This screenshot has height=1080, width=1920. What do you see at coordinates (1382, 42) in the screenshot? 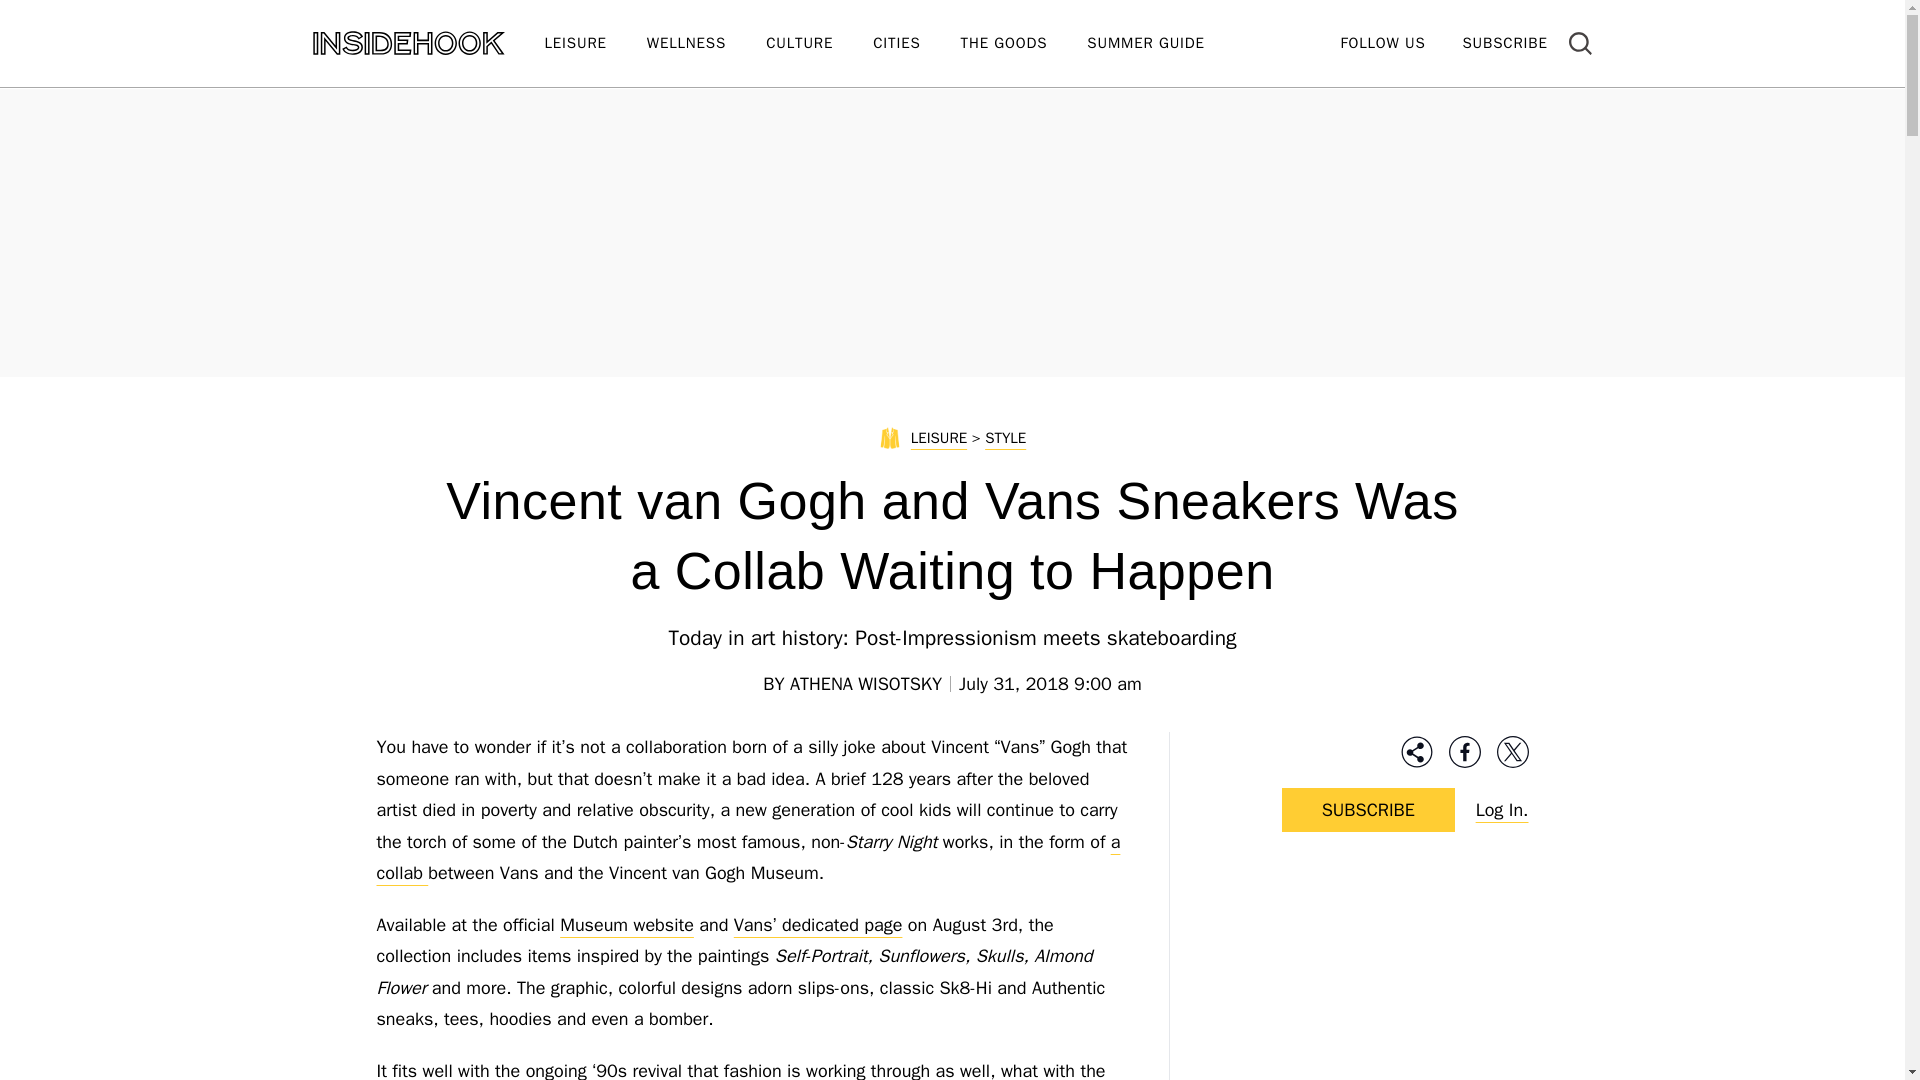
I see `FOLLOW US` at bounding box center [1382, 42].